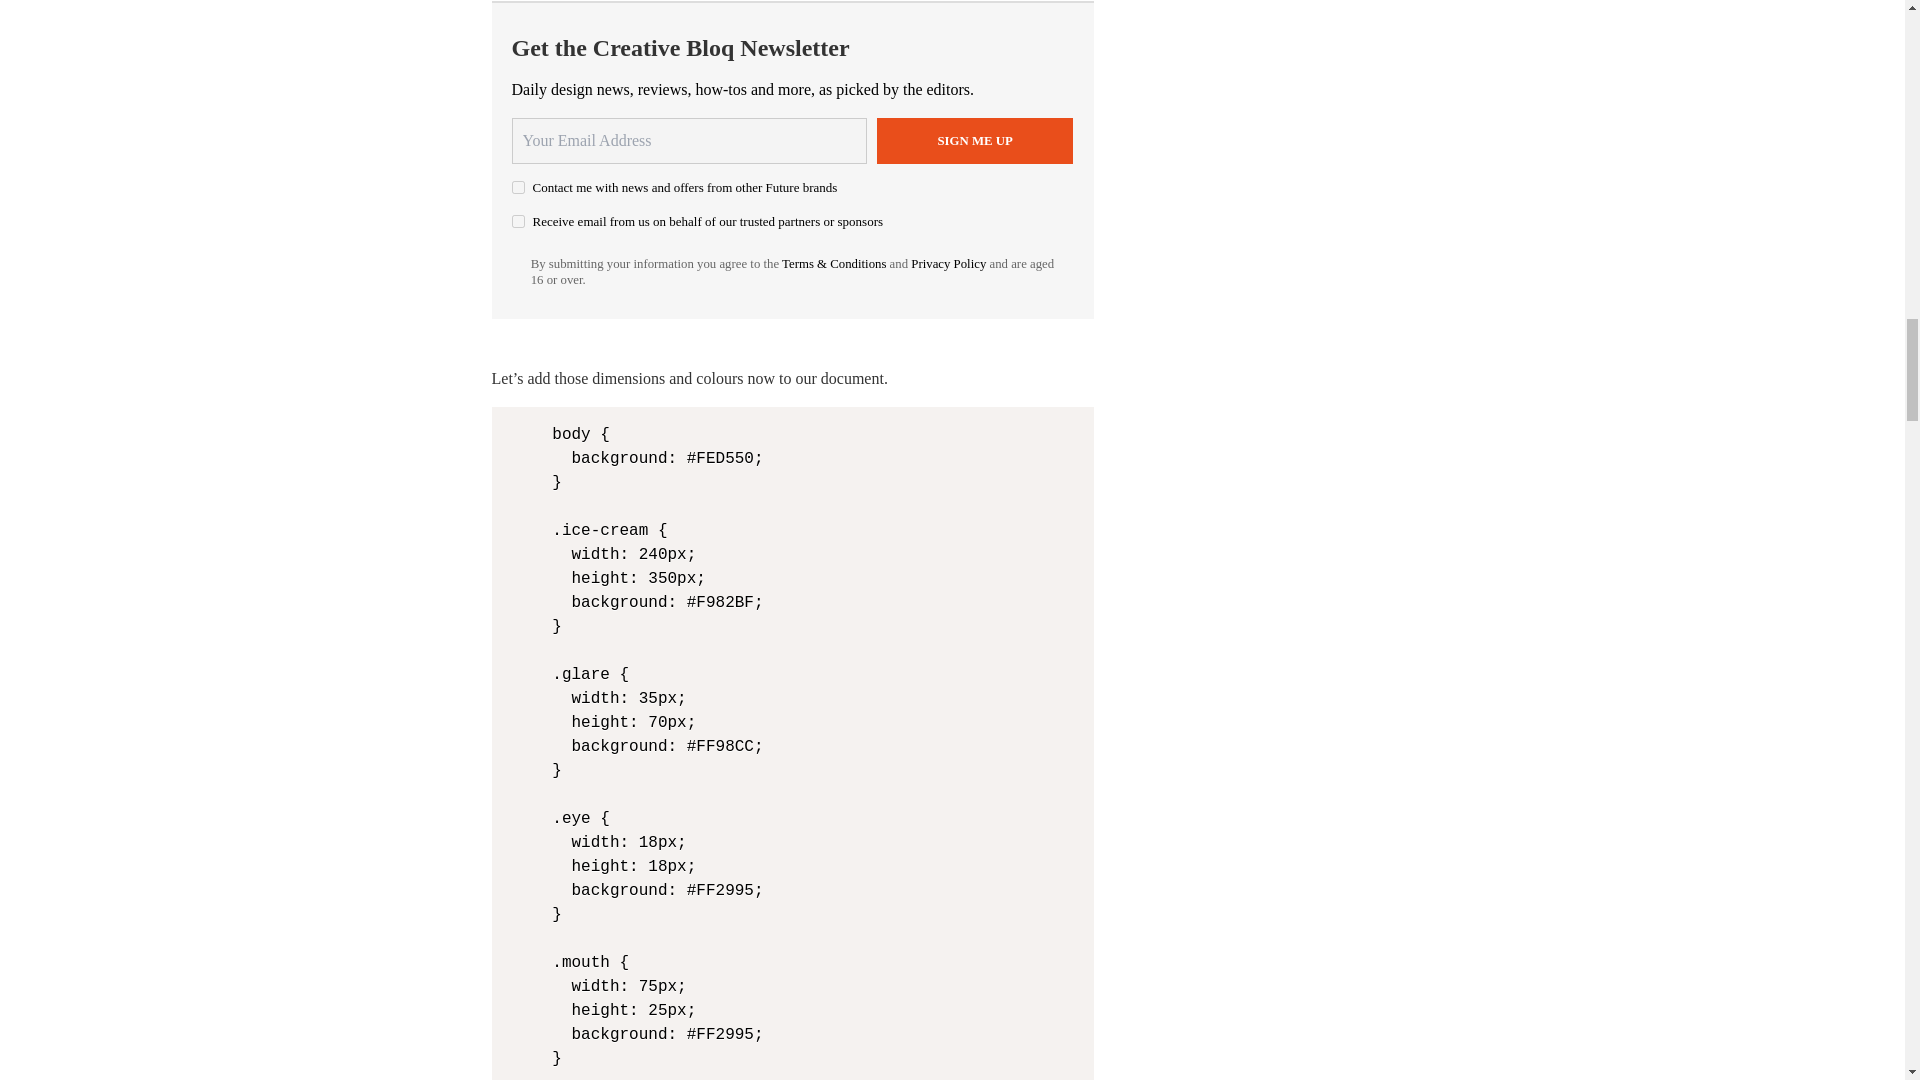  Describe the element at coordinates (518, 220) in the screenshot. I see `on` at that location.